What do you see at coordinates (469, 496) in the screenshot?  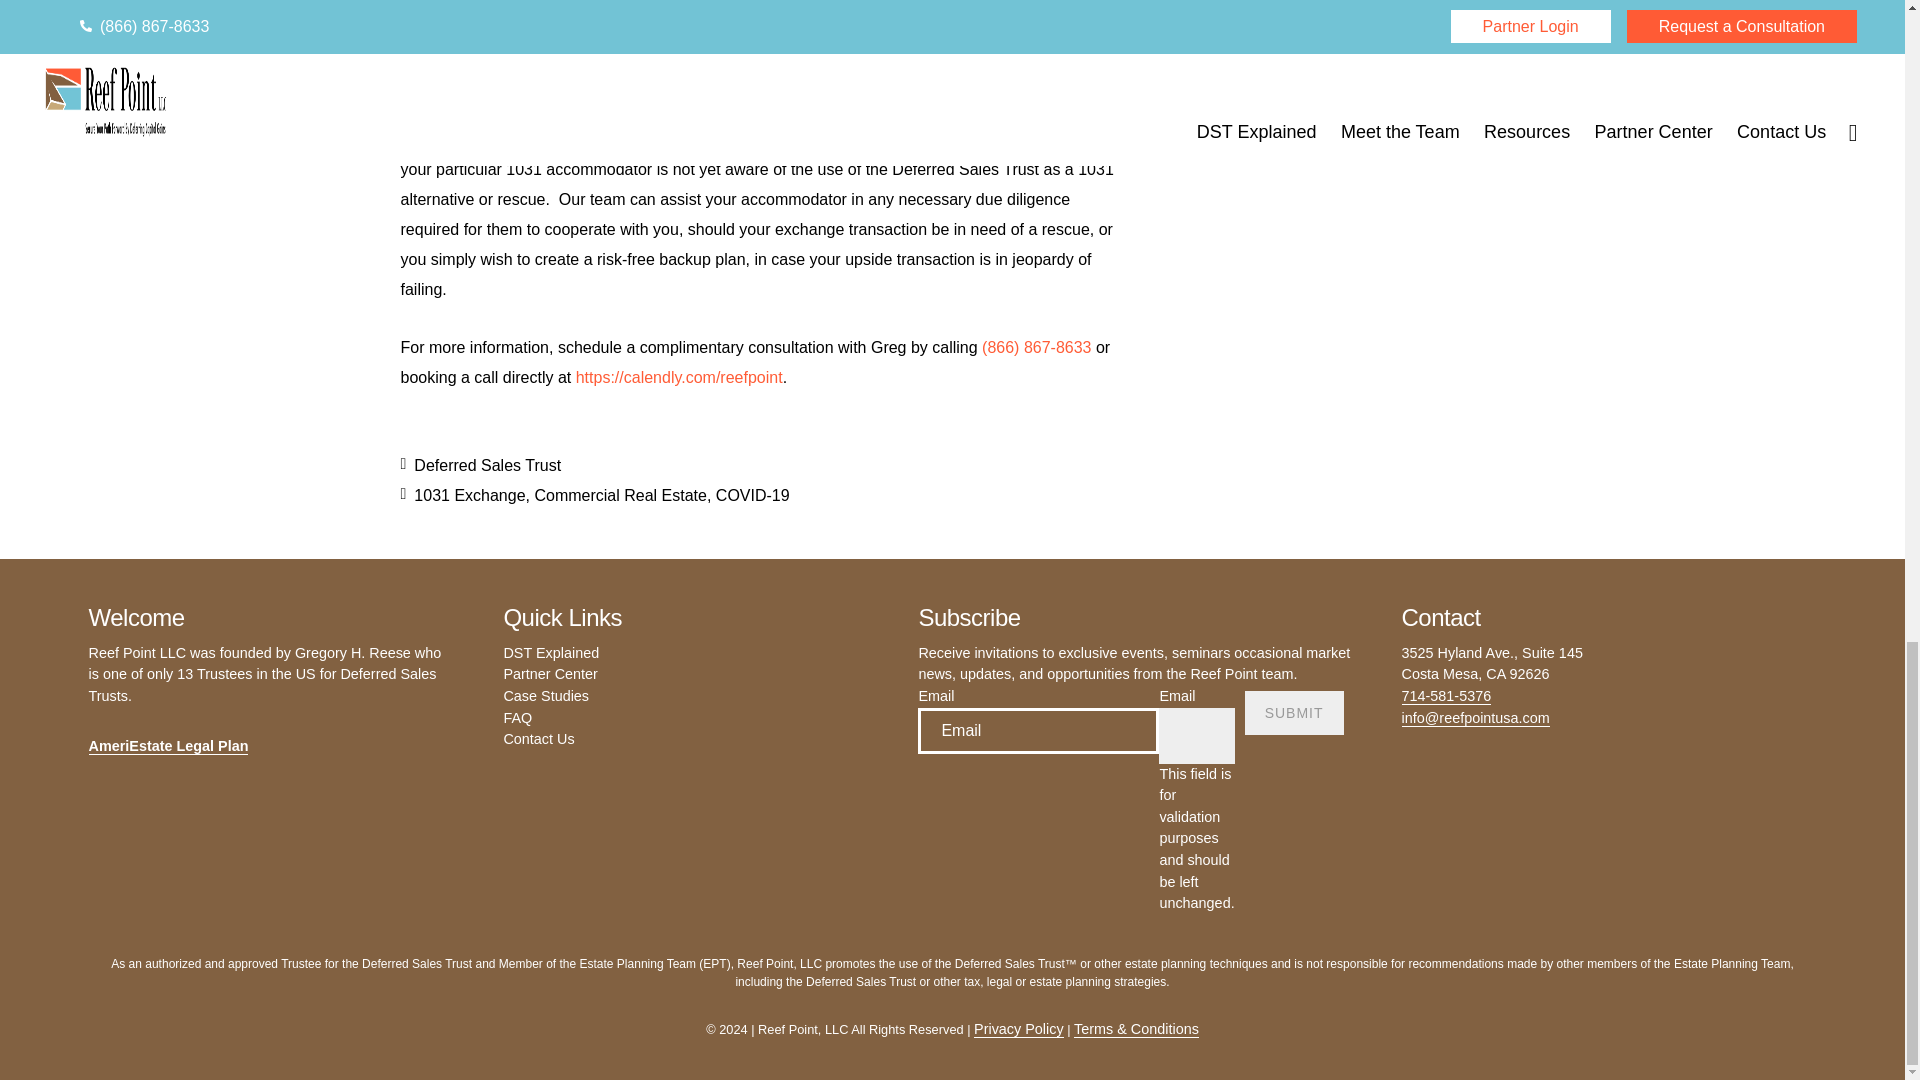 I see `1031 Exchange` at bounding box center [469, 496].